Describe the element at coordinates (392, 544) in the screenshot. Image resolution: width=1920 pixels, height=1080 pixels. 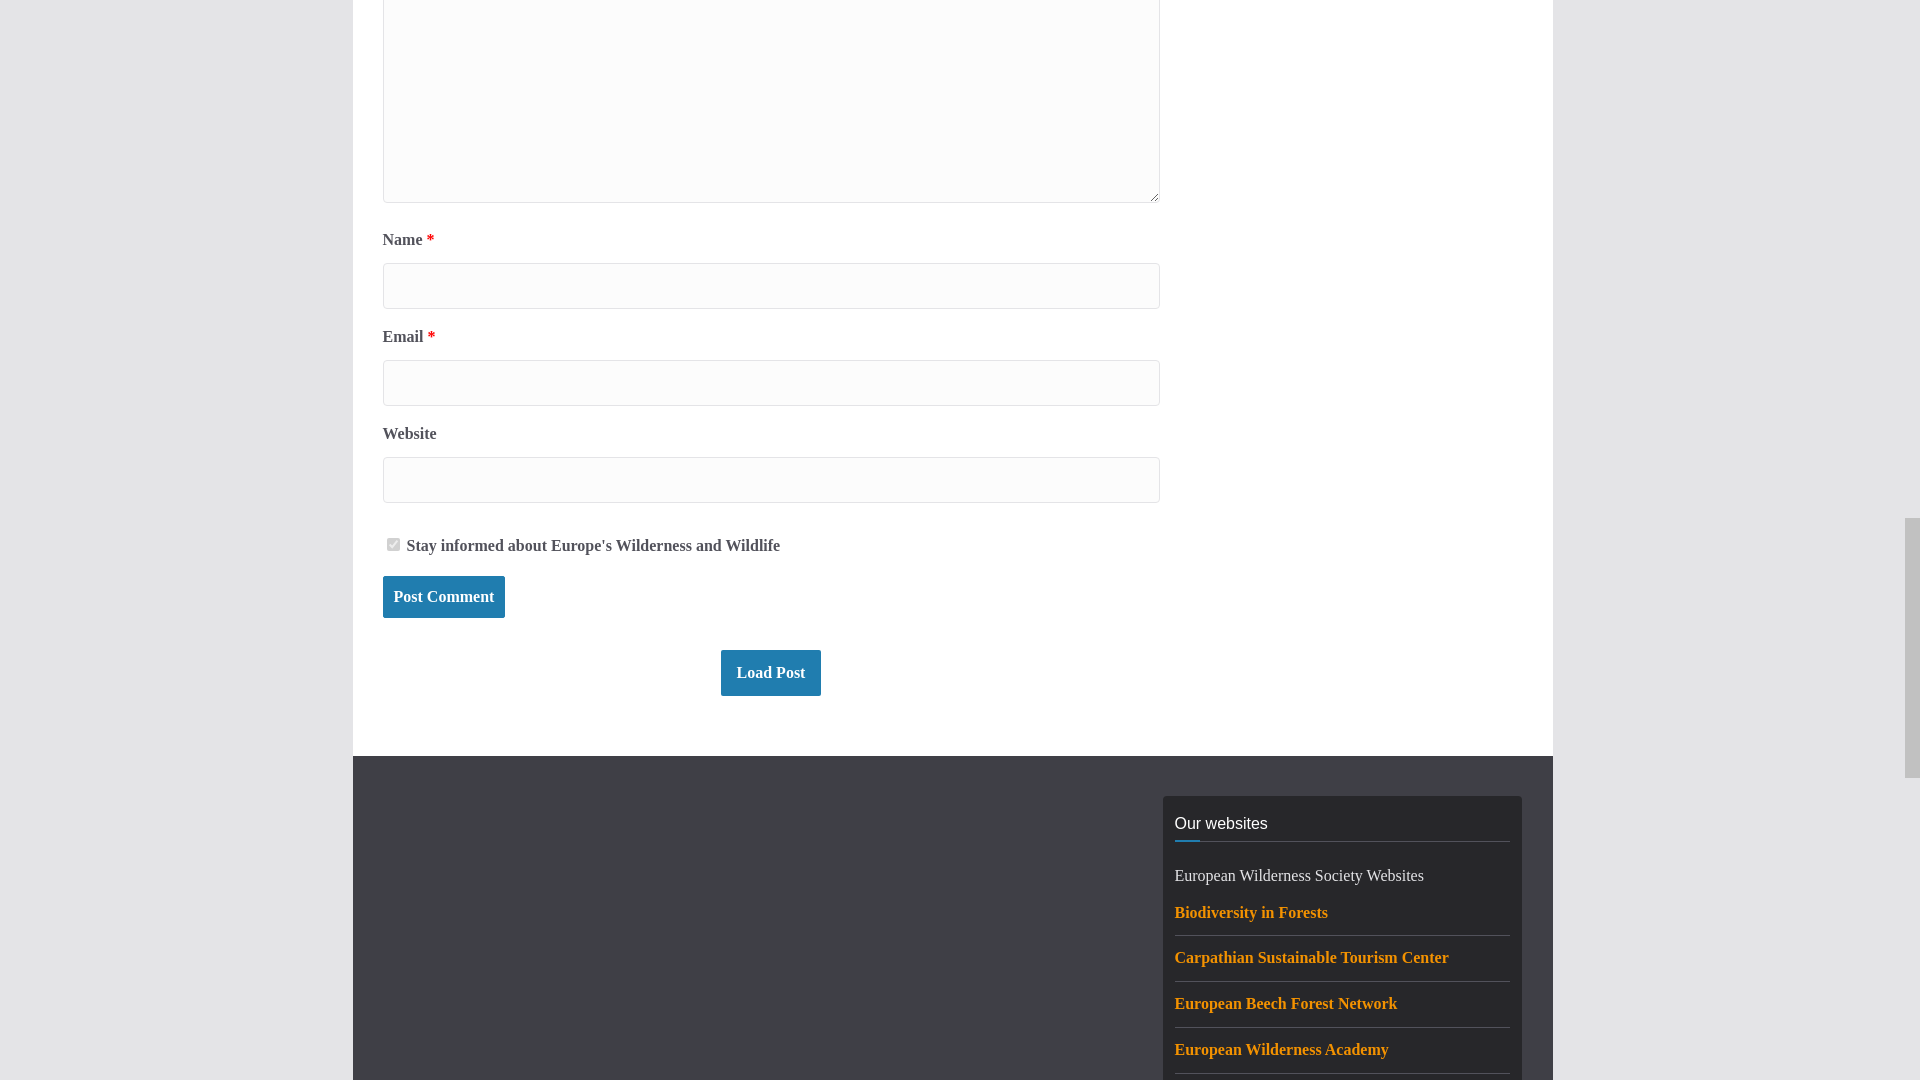
I see `1` at that location.